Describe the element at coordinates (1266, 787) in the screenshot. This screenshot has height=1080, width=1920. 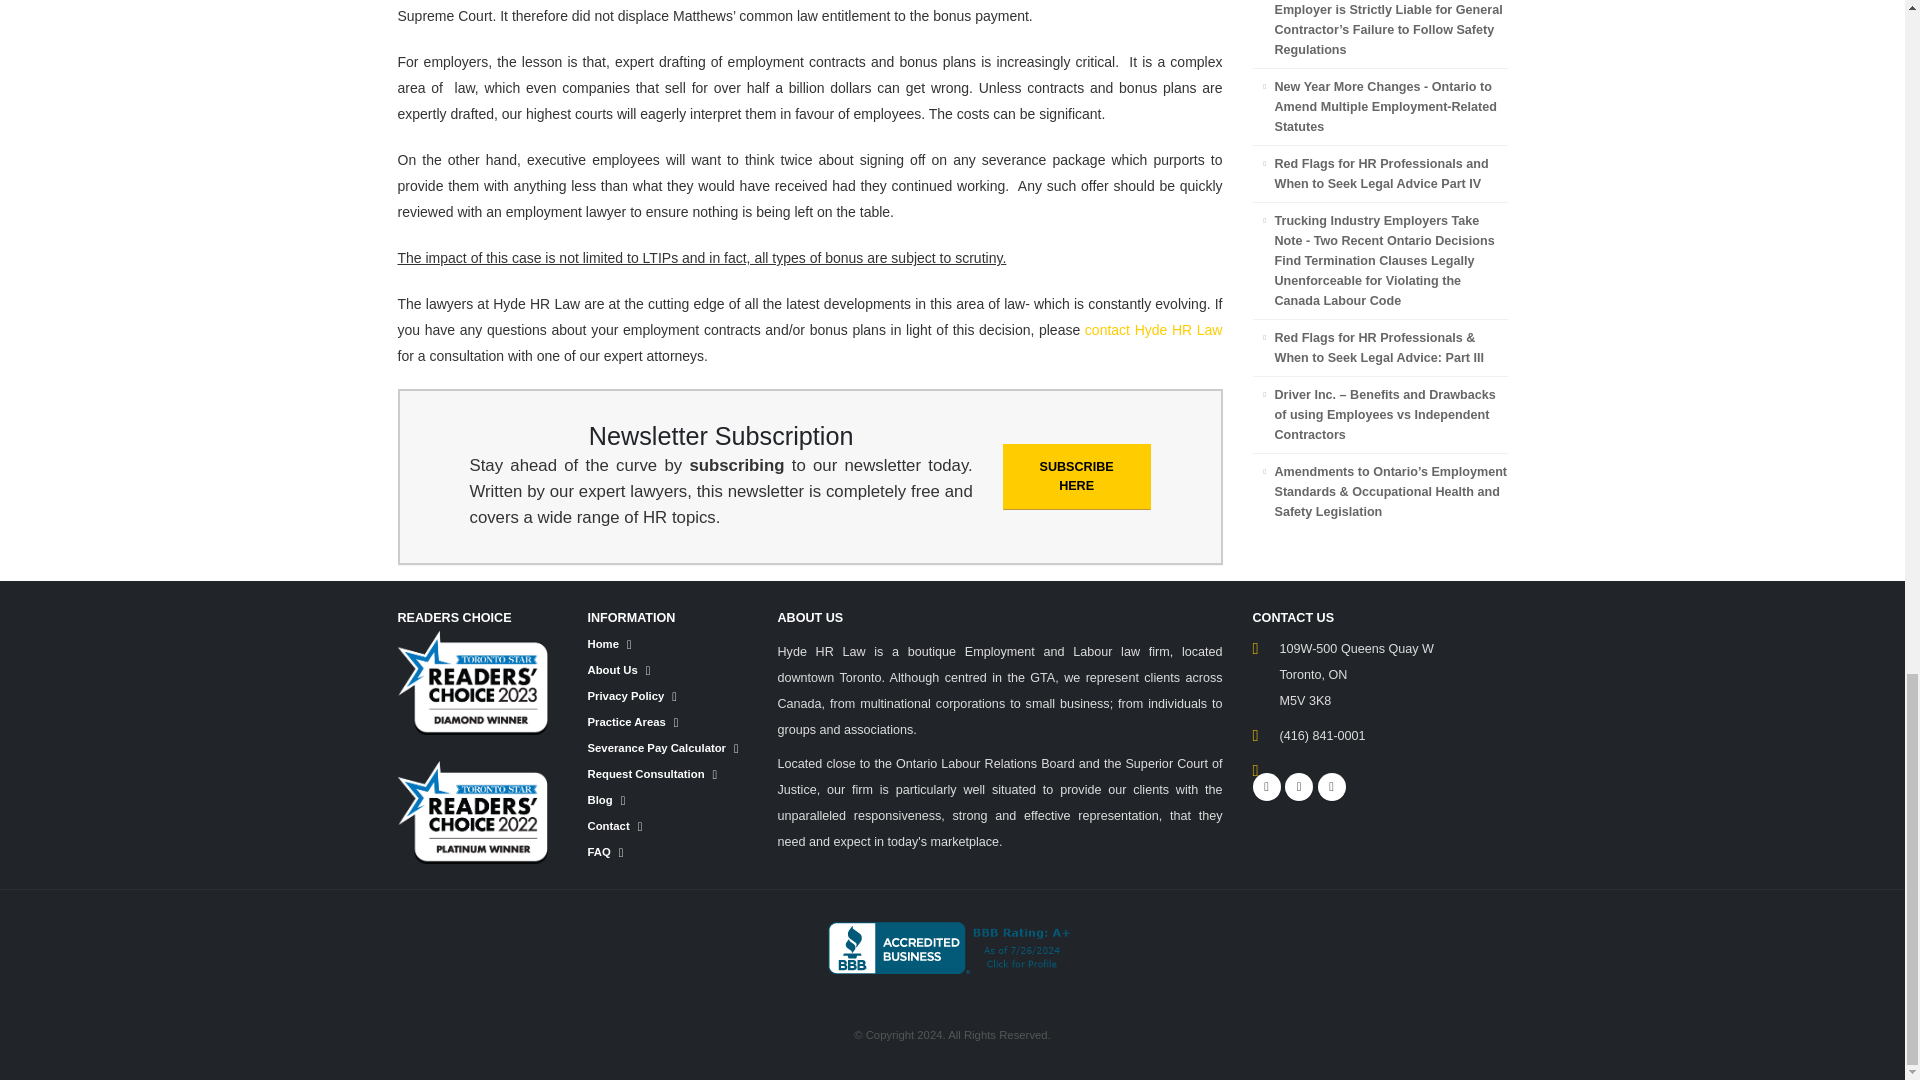
I see `Facebook` at that location.